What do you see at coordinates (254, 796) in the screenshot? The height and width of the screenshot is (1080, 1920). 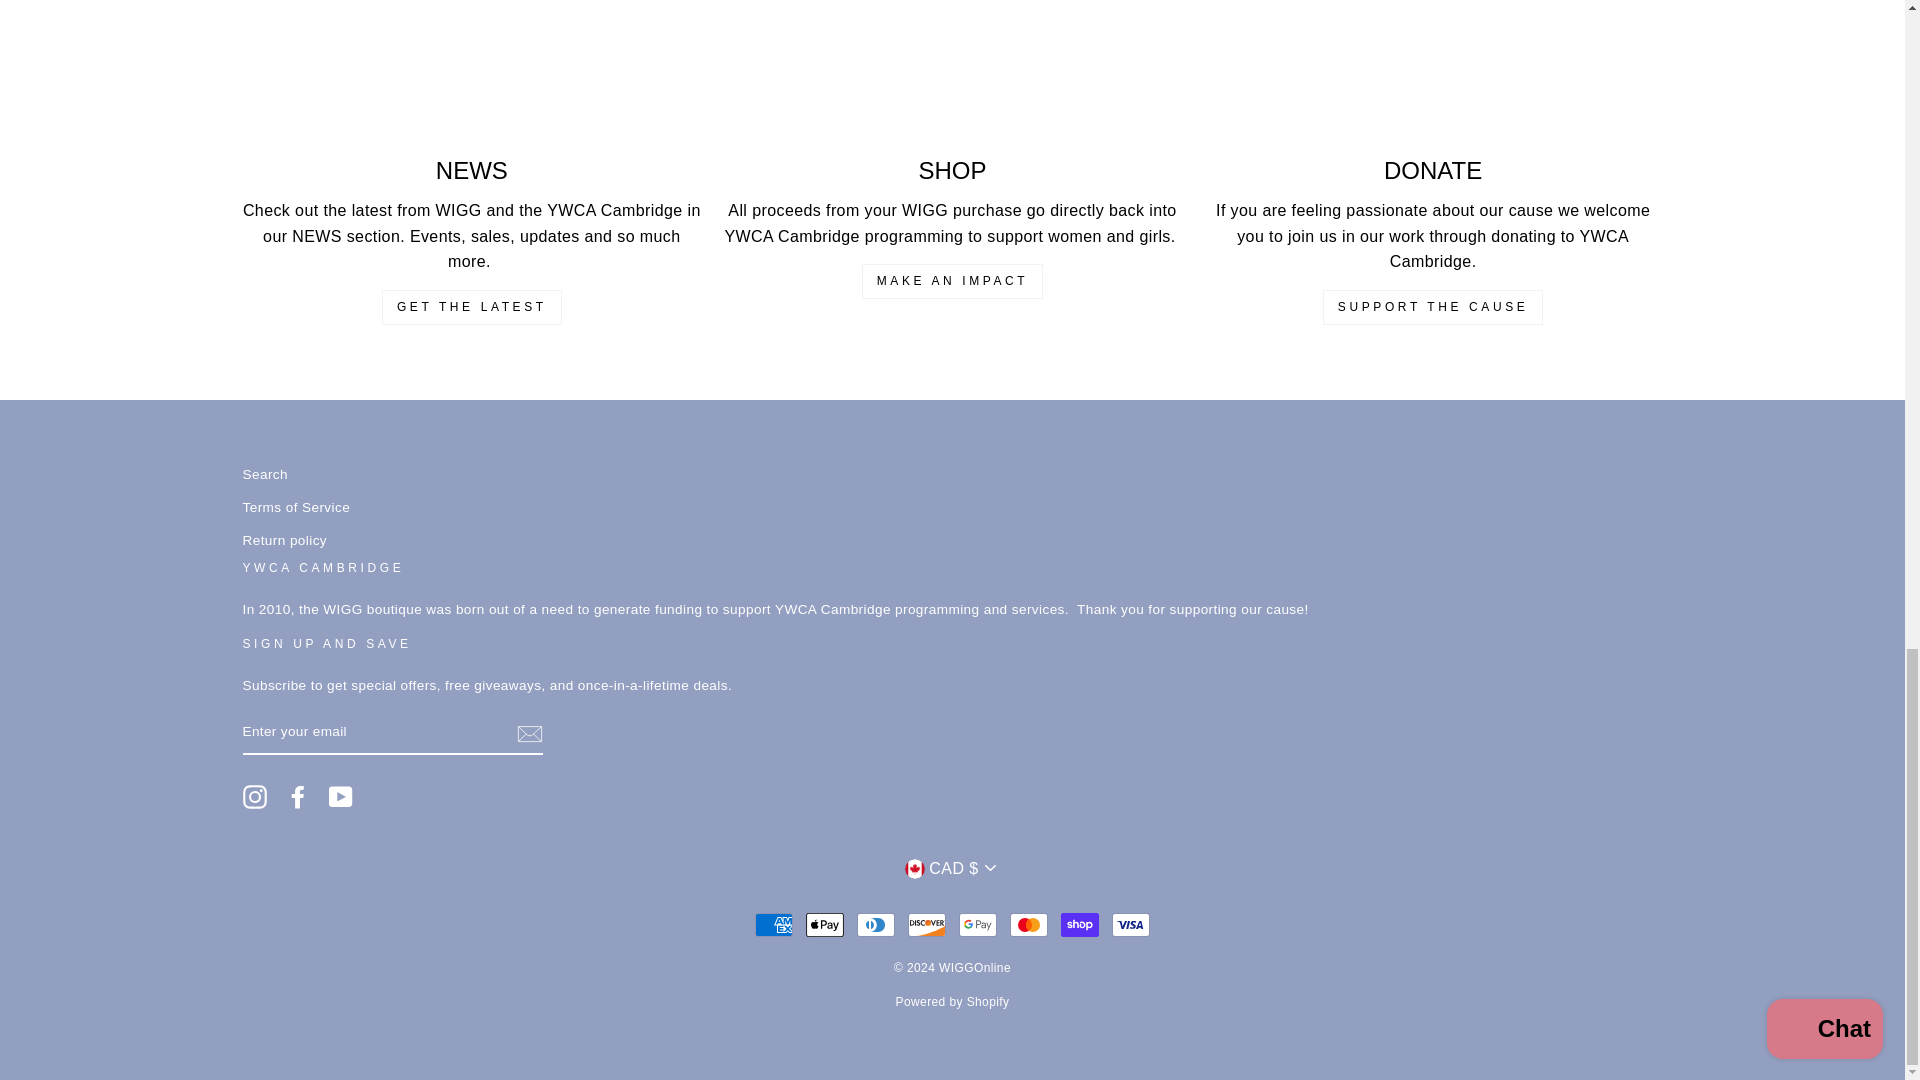 I see `WIGGOnline on Instagram` at bounding box center [254, 796].